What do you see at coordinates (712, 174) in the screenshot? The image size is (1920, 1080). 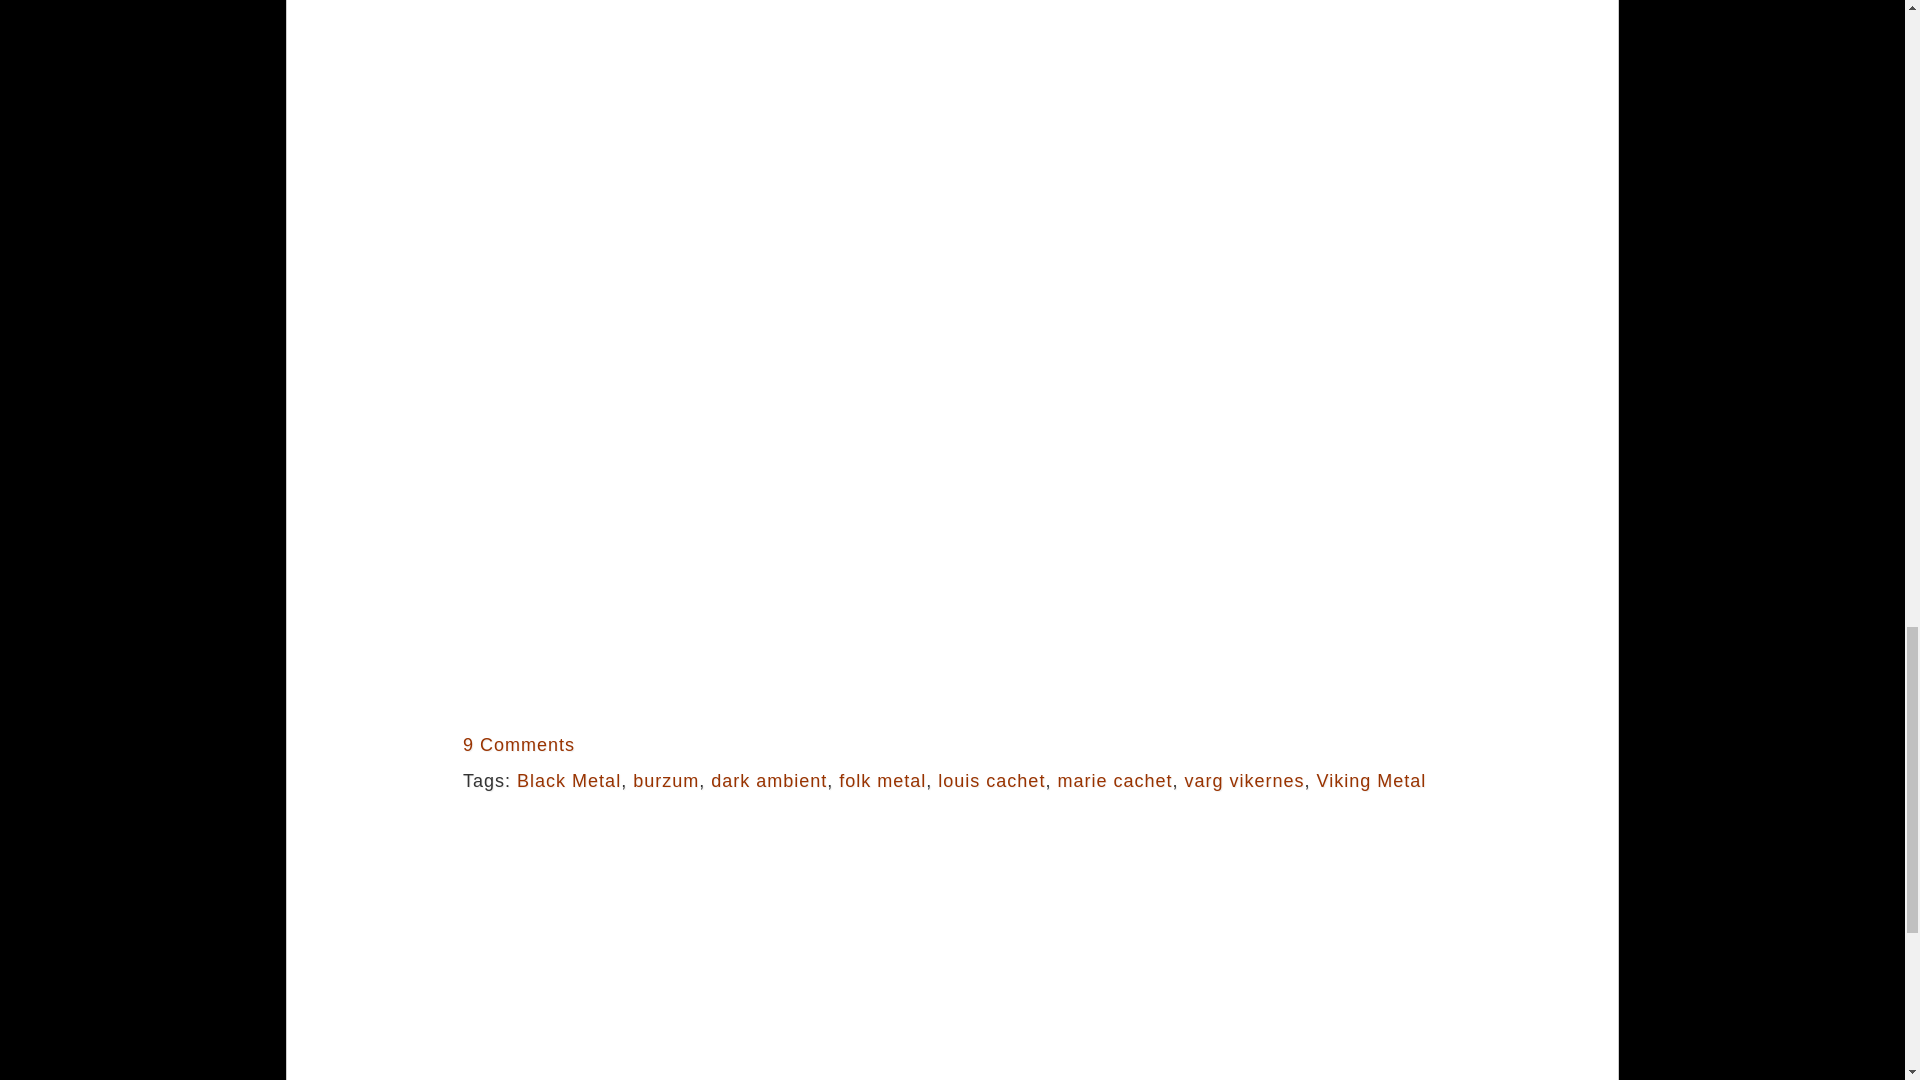 I see `Burzum 1999 Hlidskjalf - Tuistos Herz` at bounding box center [712, 174].